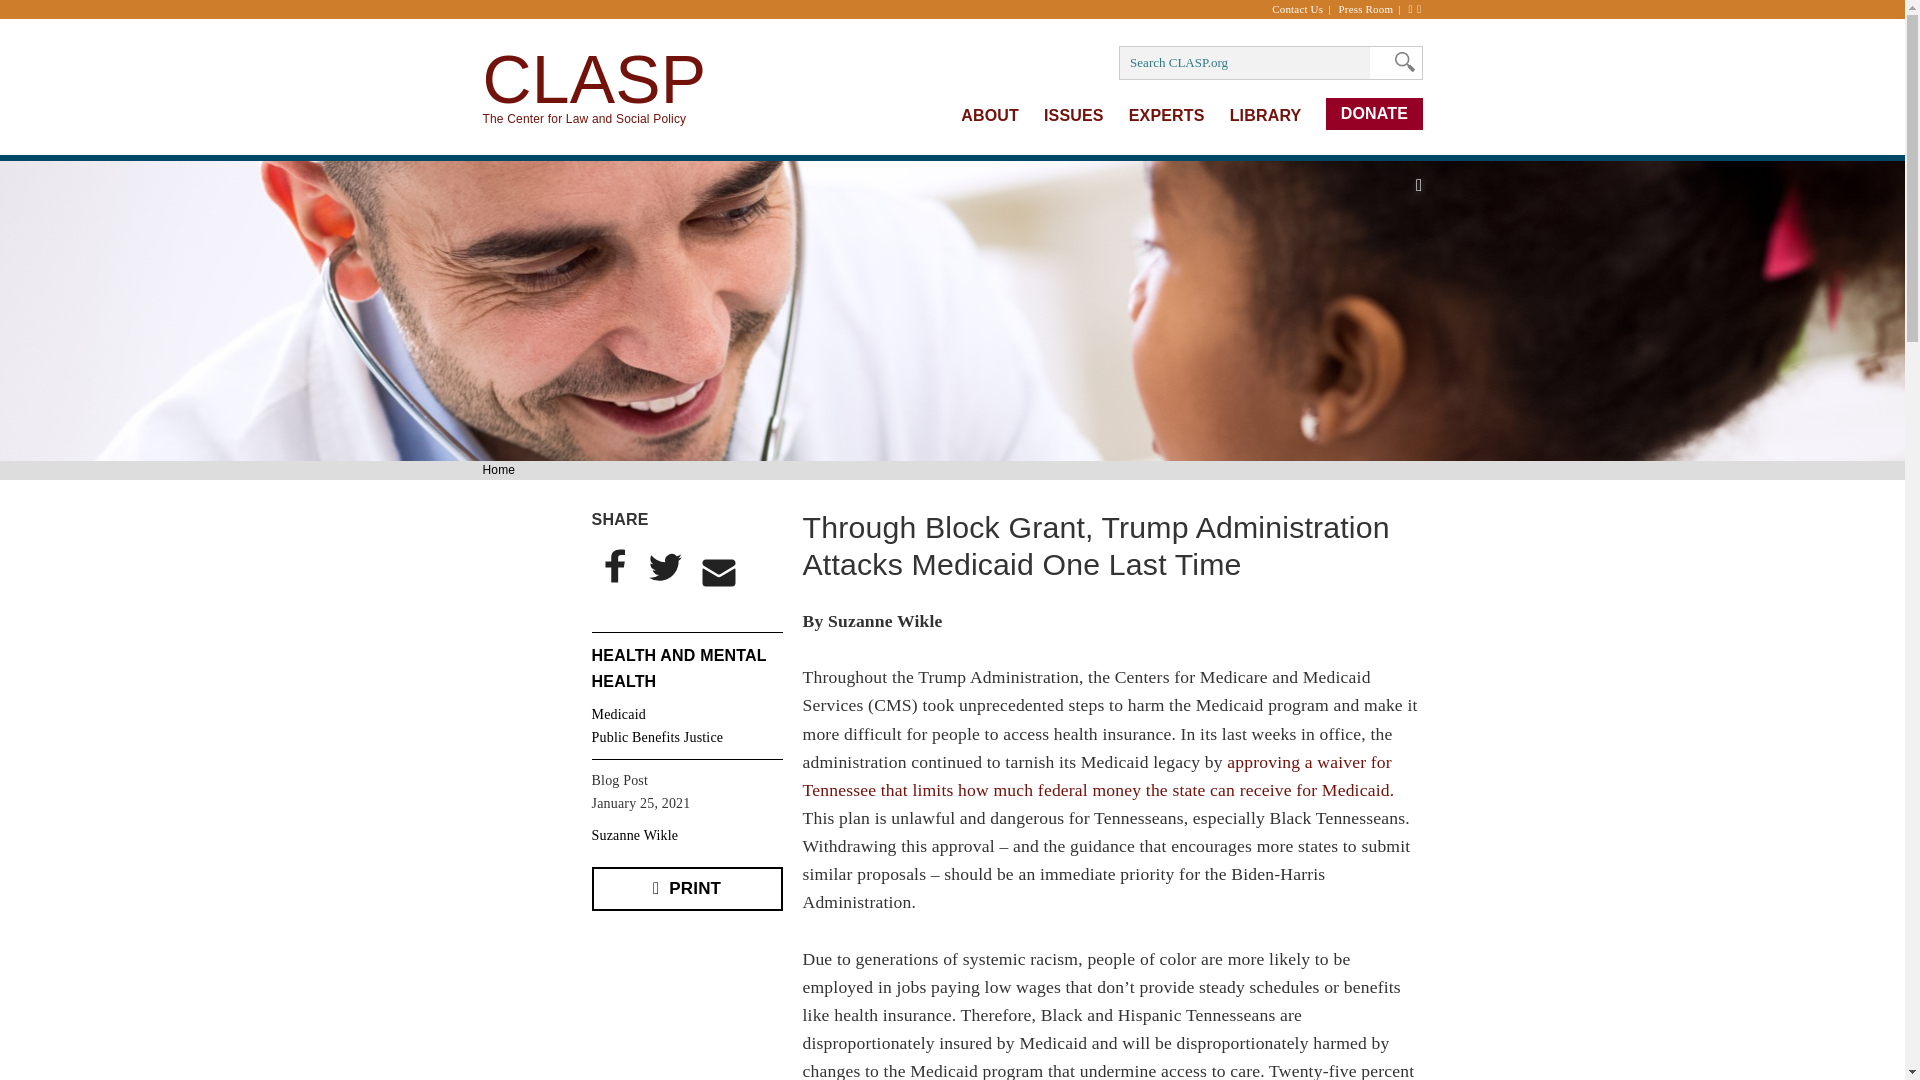  What do you see at coordinates (1372, 9) in the screenshot?
I see `Press Room` at bounding box center [1372, 9].